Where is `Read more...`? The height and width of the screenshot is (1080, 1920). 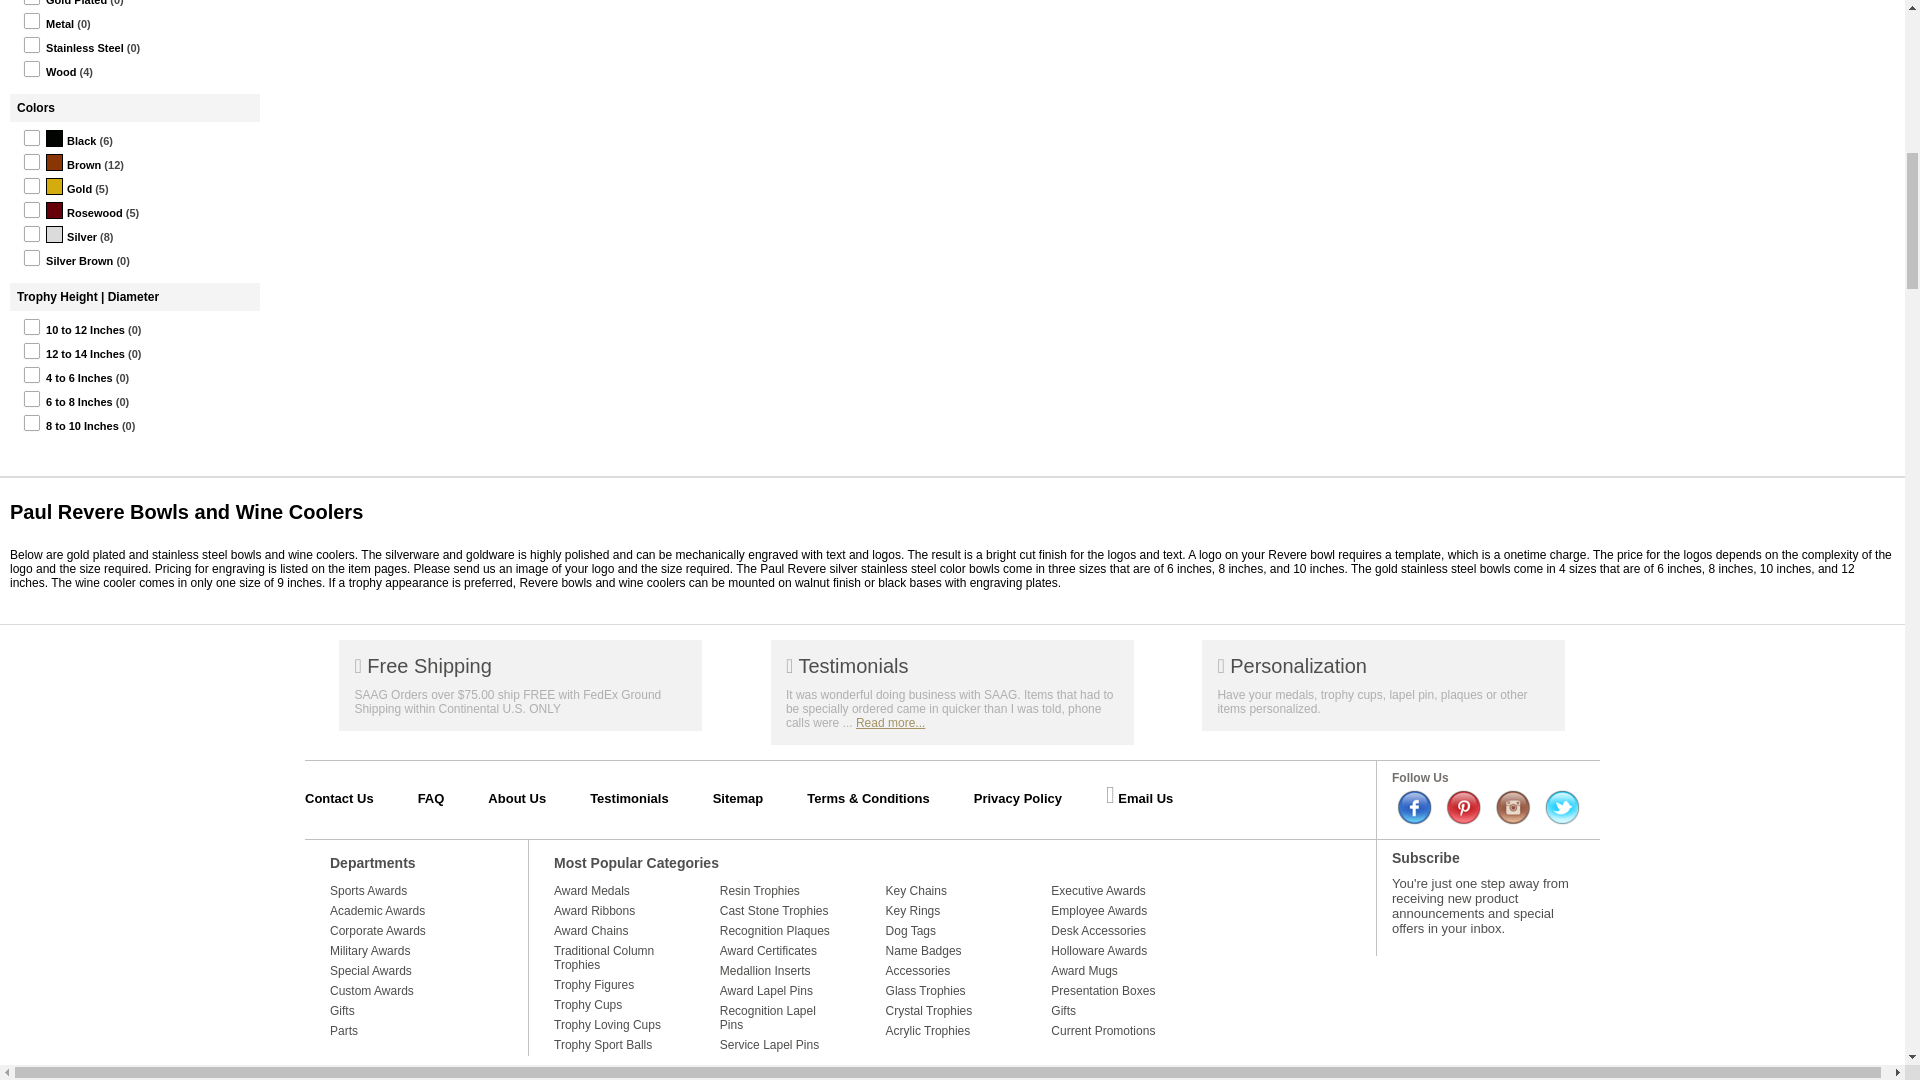 Read more... is located at coordinates (890, 723).